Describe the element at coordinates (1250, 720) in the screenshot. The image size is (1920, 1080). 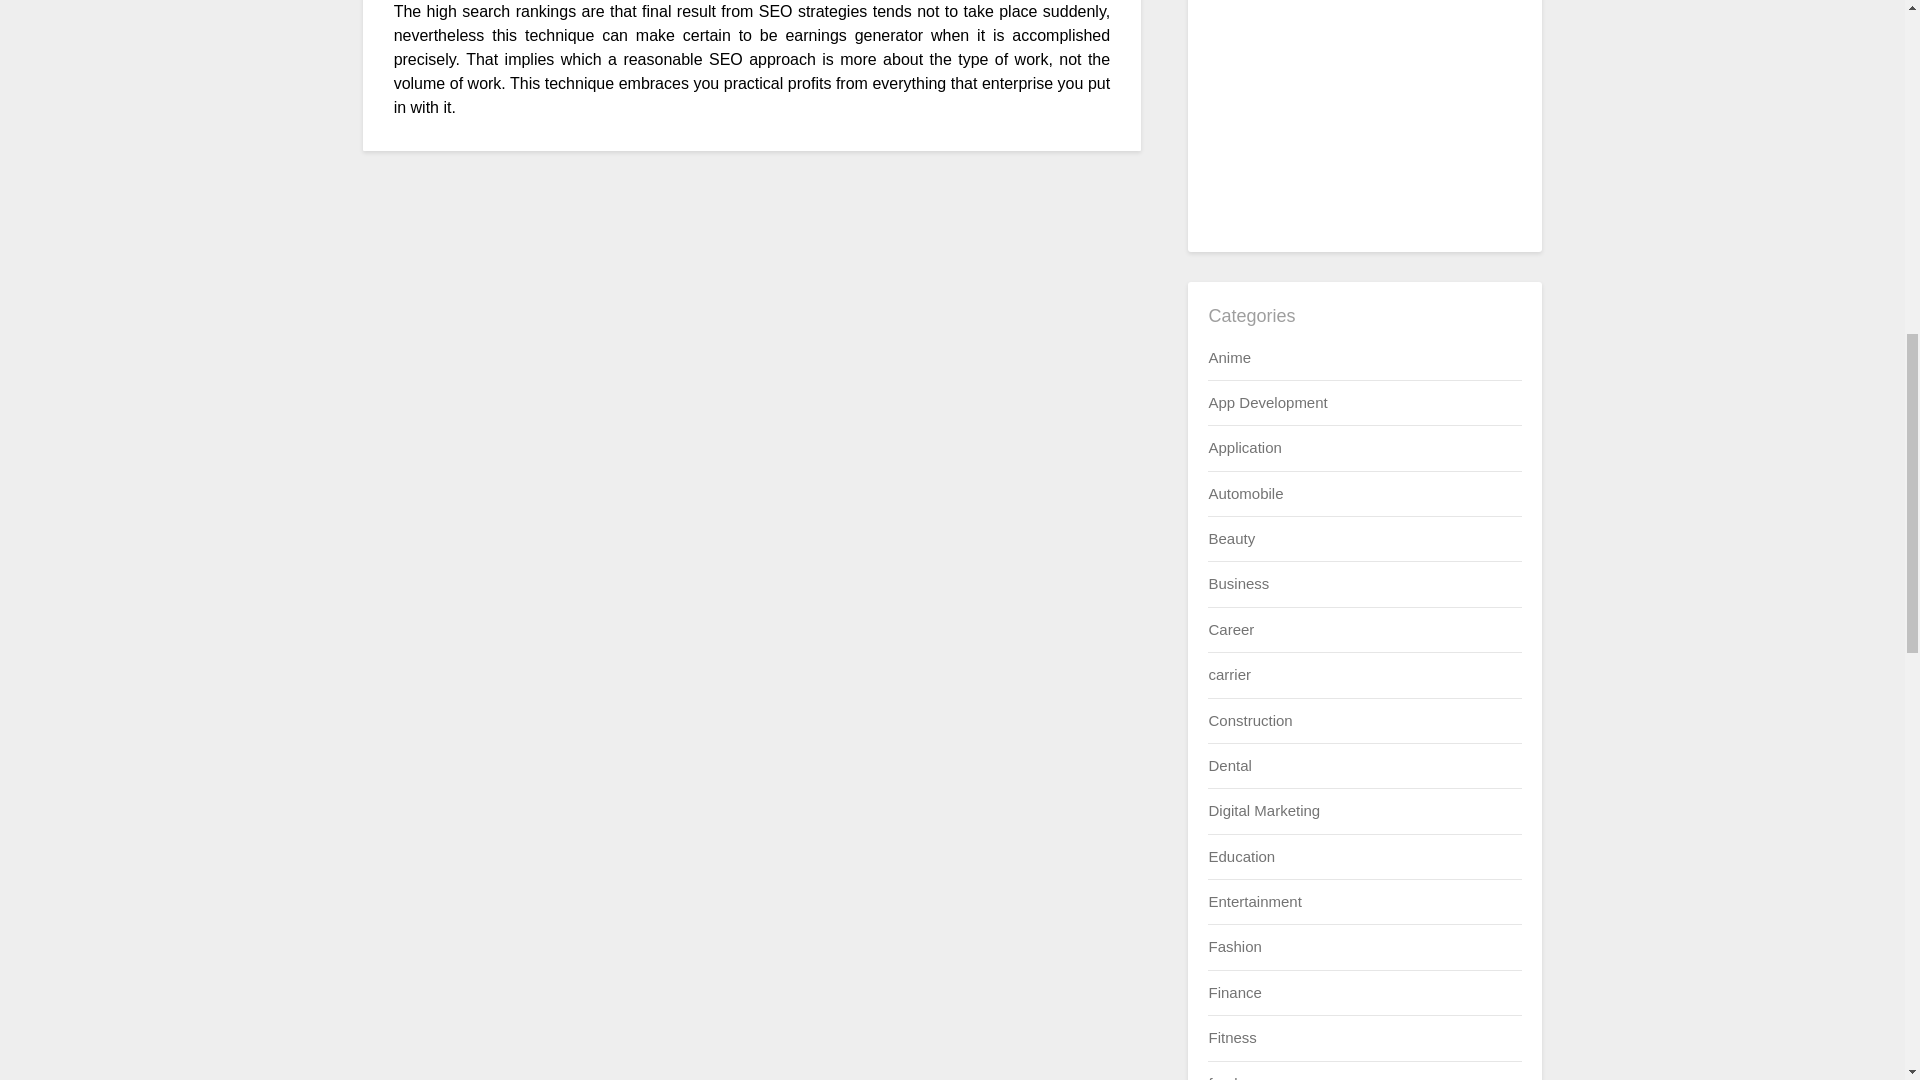
I see `Construction` at that location.